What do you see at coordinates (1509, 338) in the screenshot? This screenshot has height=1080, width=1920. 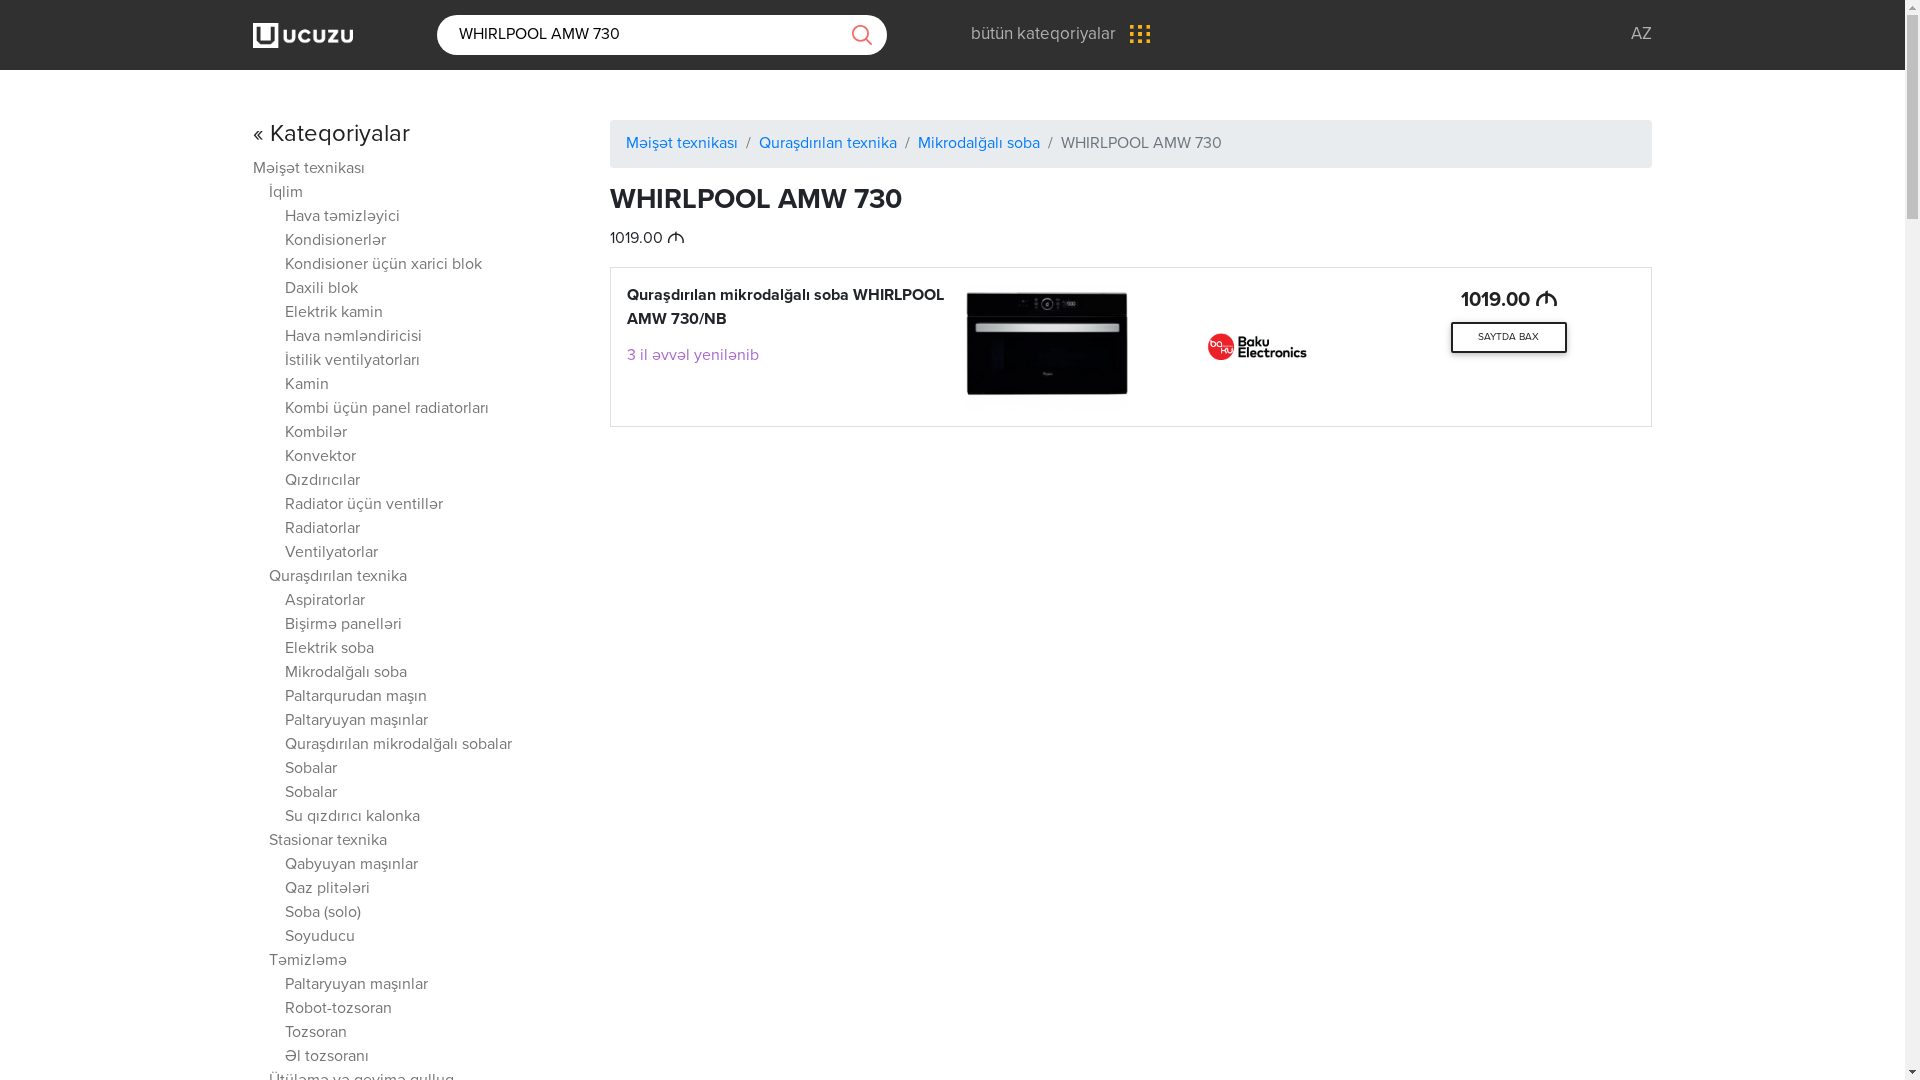 I see `SAYTDA BAX` at bounding box center [1509, 338].